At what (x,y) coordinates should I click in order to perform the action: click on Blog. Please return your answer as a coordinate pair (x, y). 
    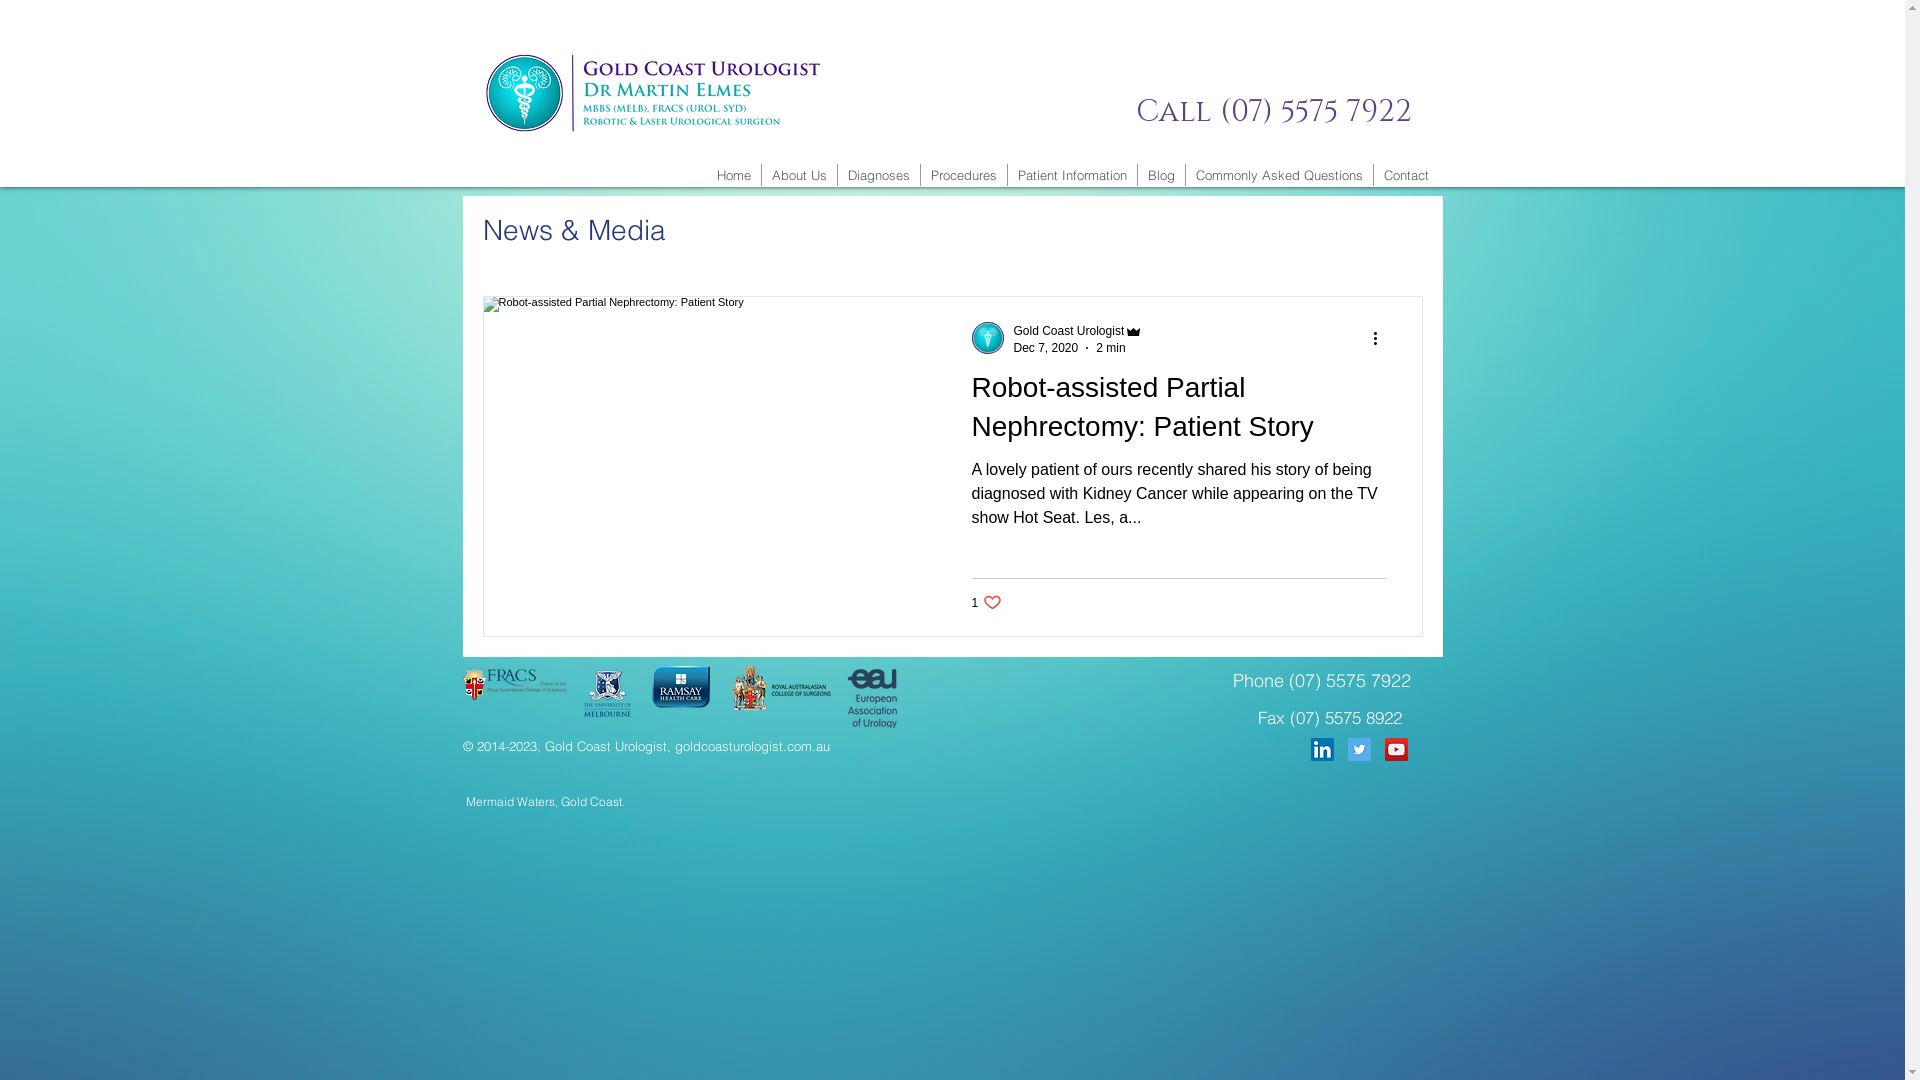
    Looking at the image, I should click on (1162, 175).